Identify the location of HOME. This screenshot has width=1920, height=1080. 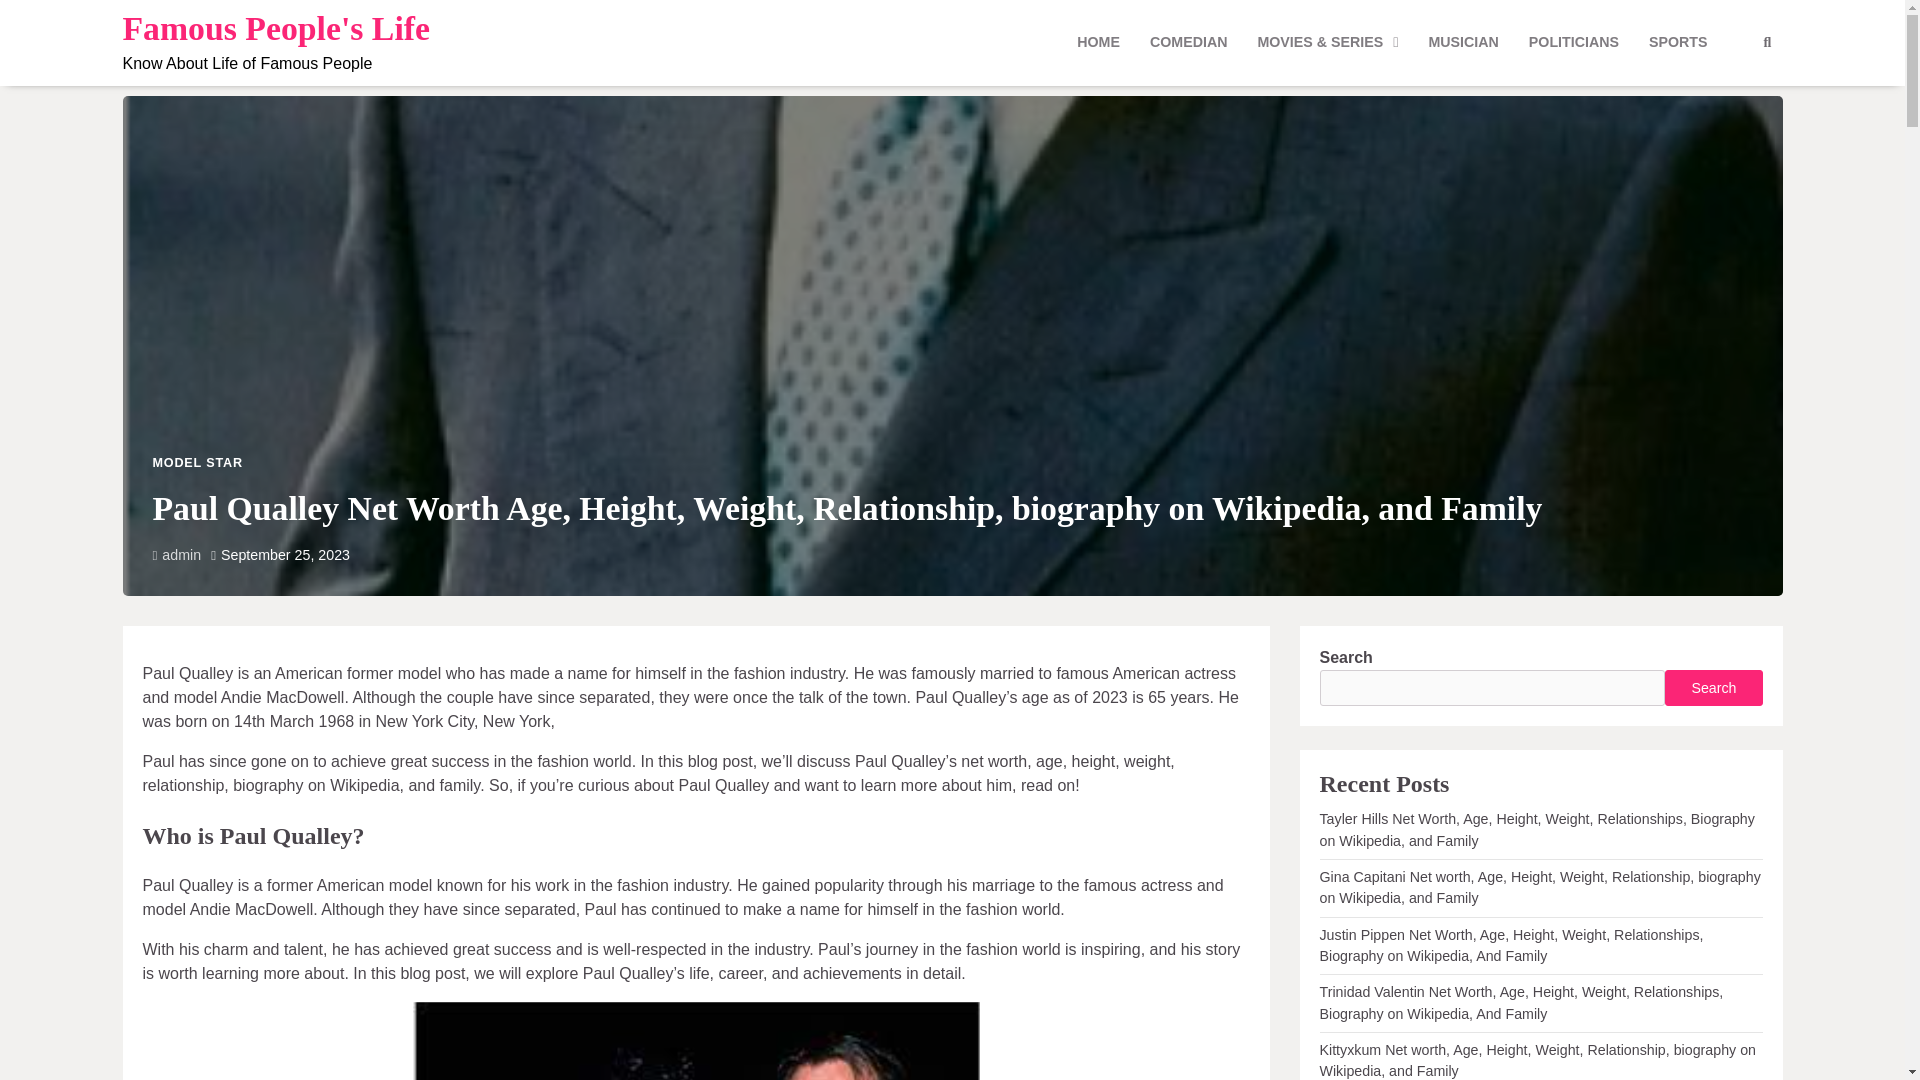
(1098, 42).